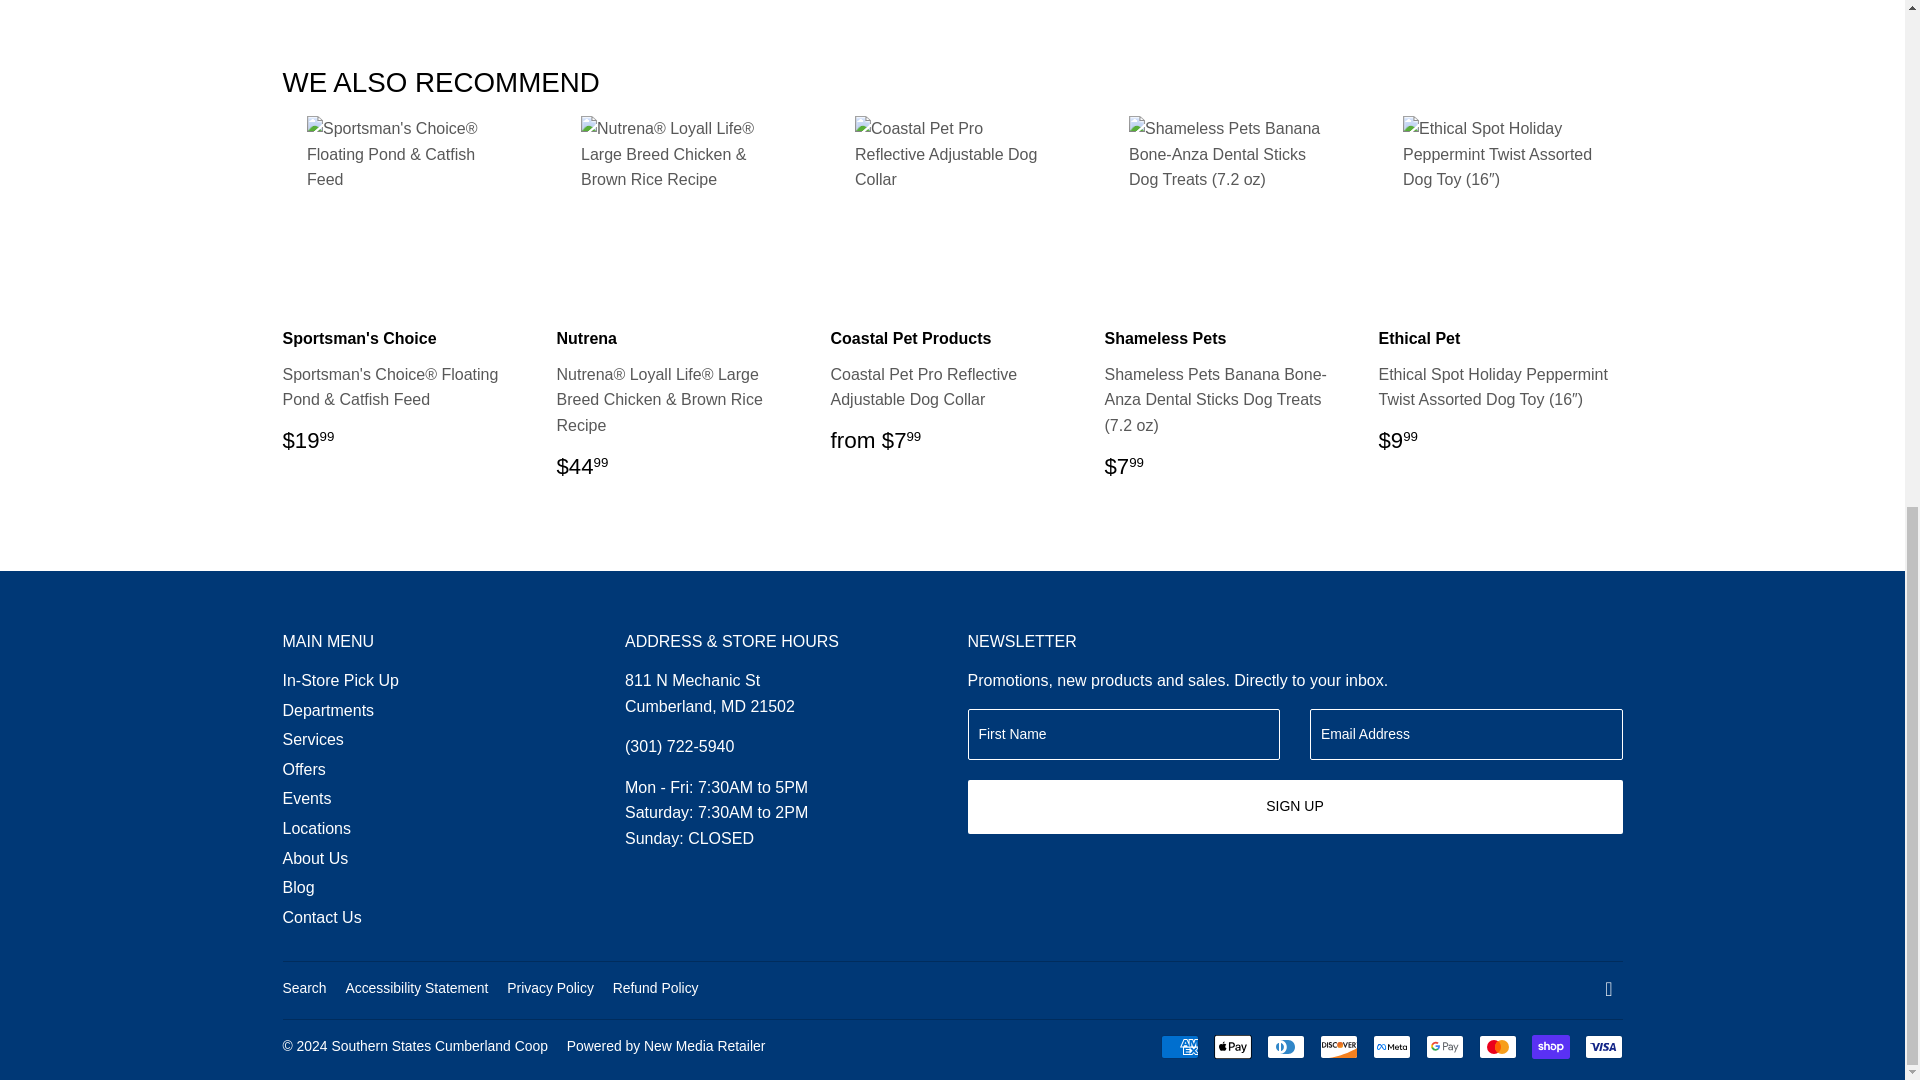 The width and height of the screenshot is (1920, 1080). I want to click on Diners Club, so click(1284, 1046).